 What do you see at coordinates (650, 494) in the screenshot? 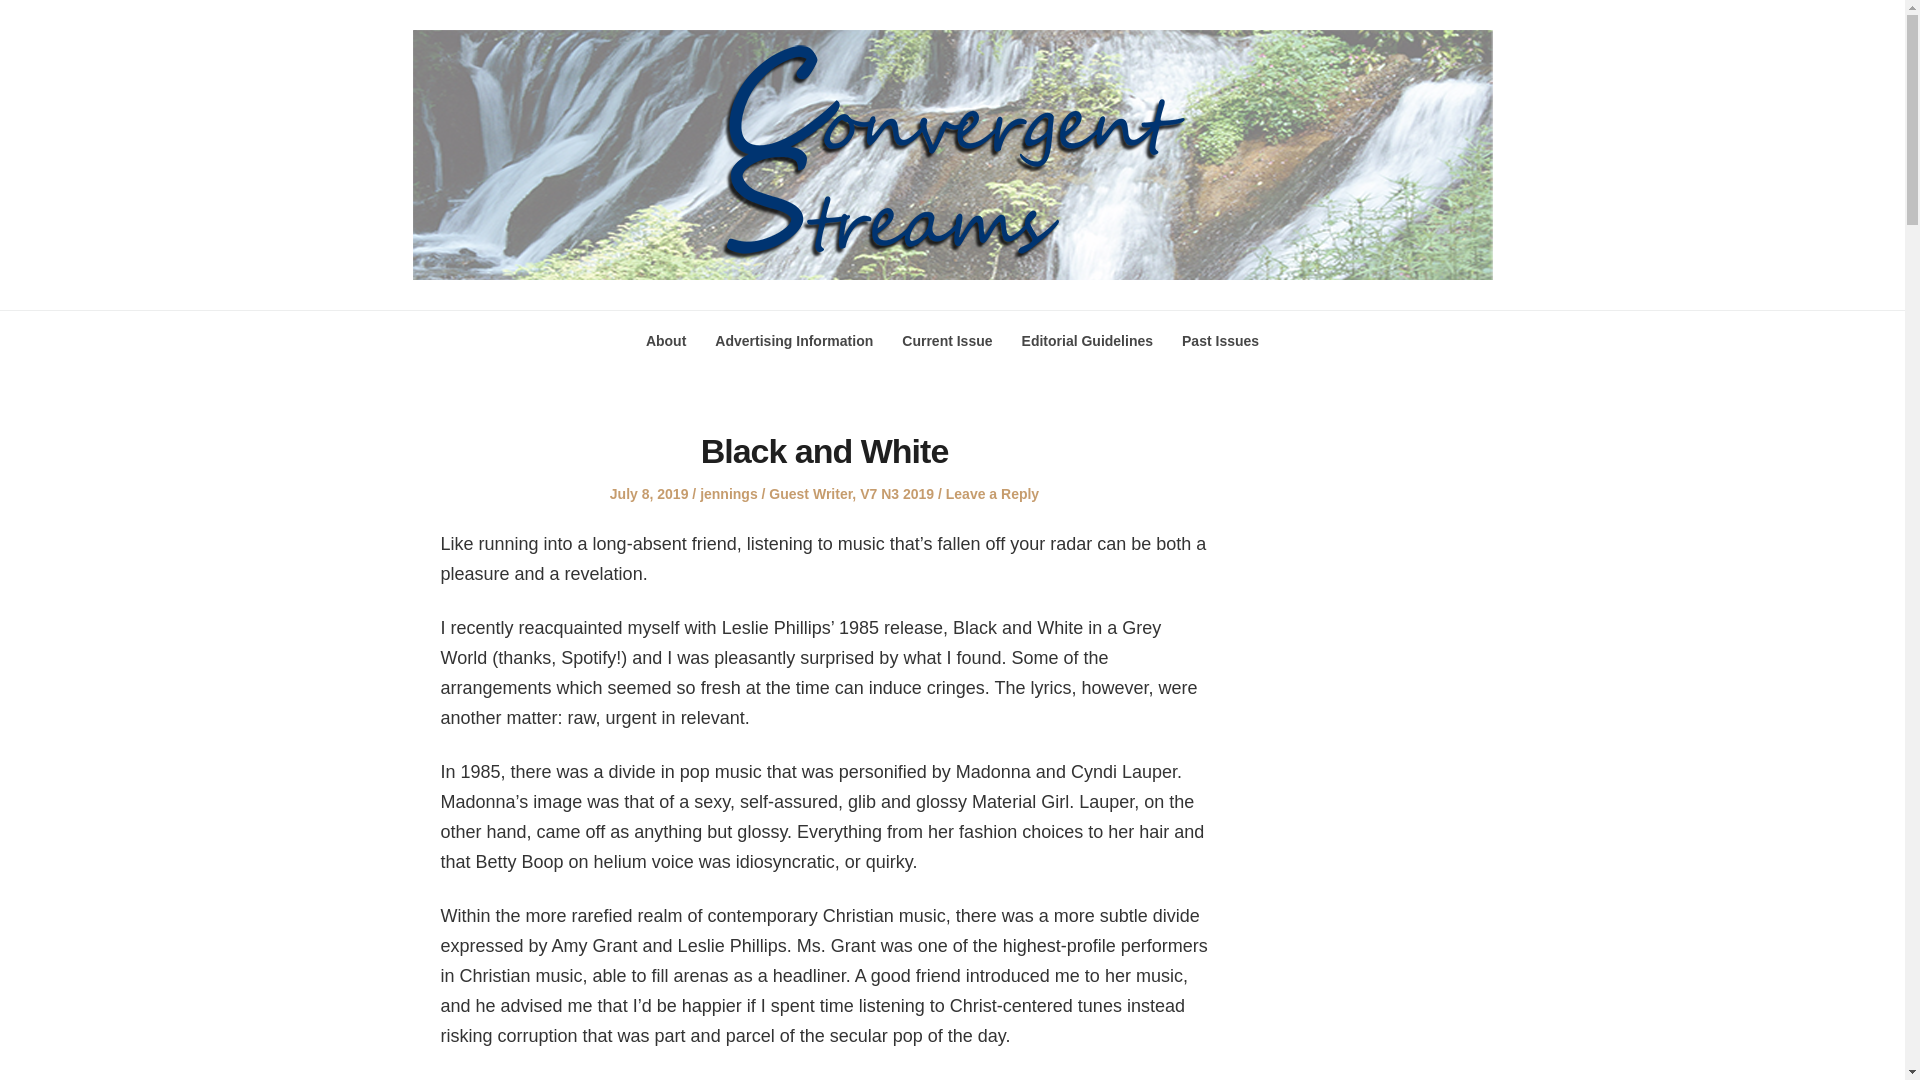
I see `July 8, 2019` at bounding box center [650, 494].